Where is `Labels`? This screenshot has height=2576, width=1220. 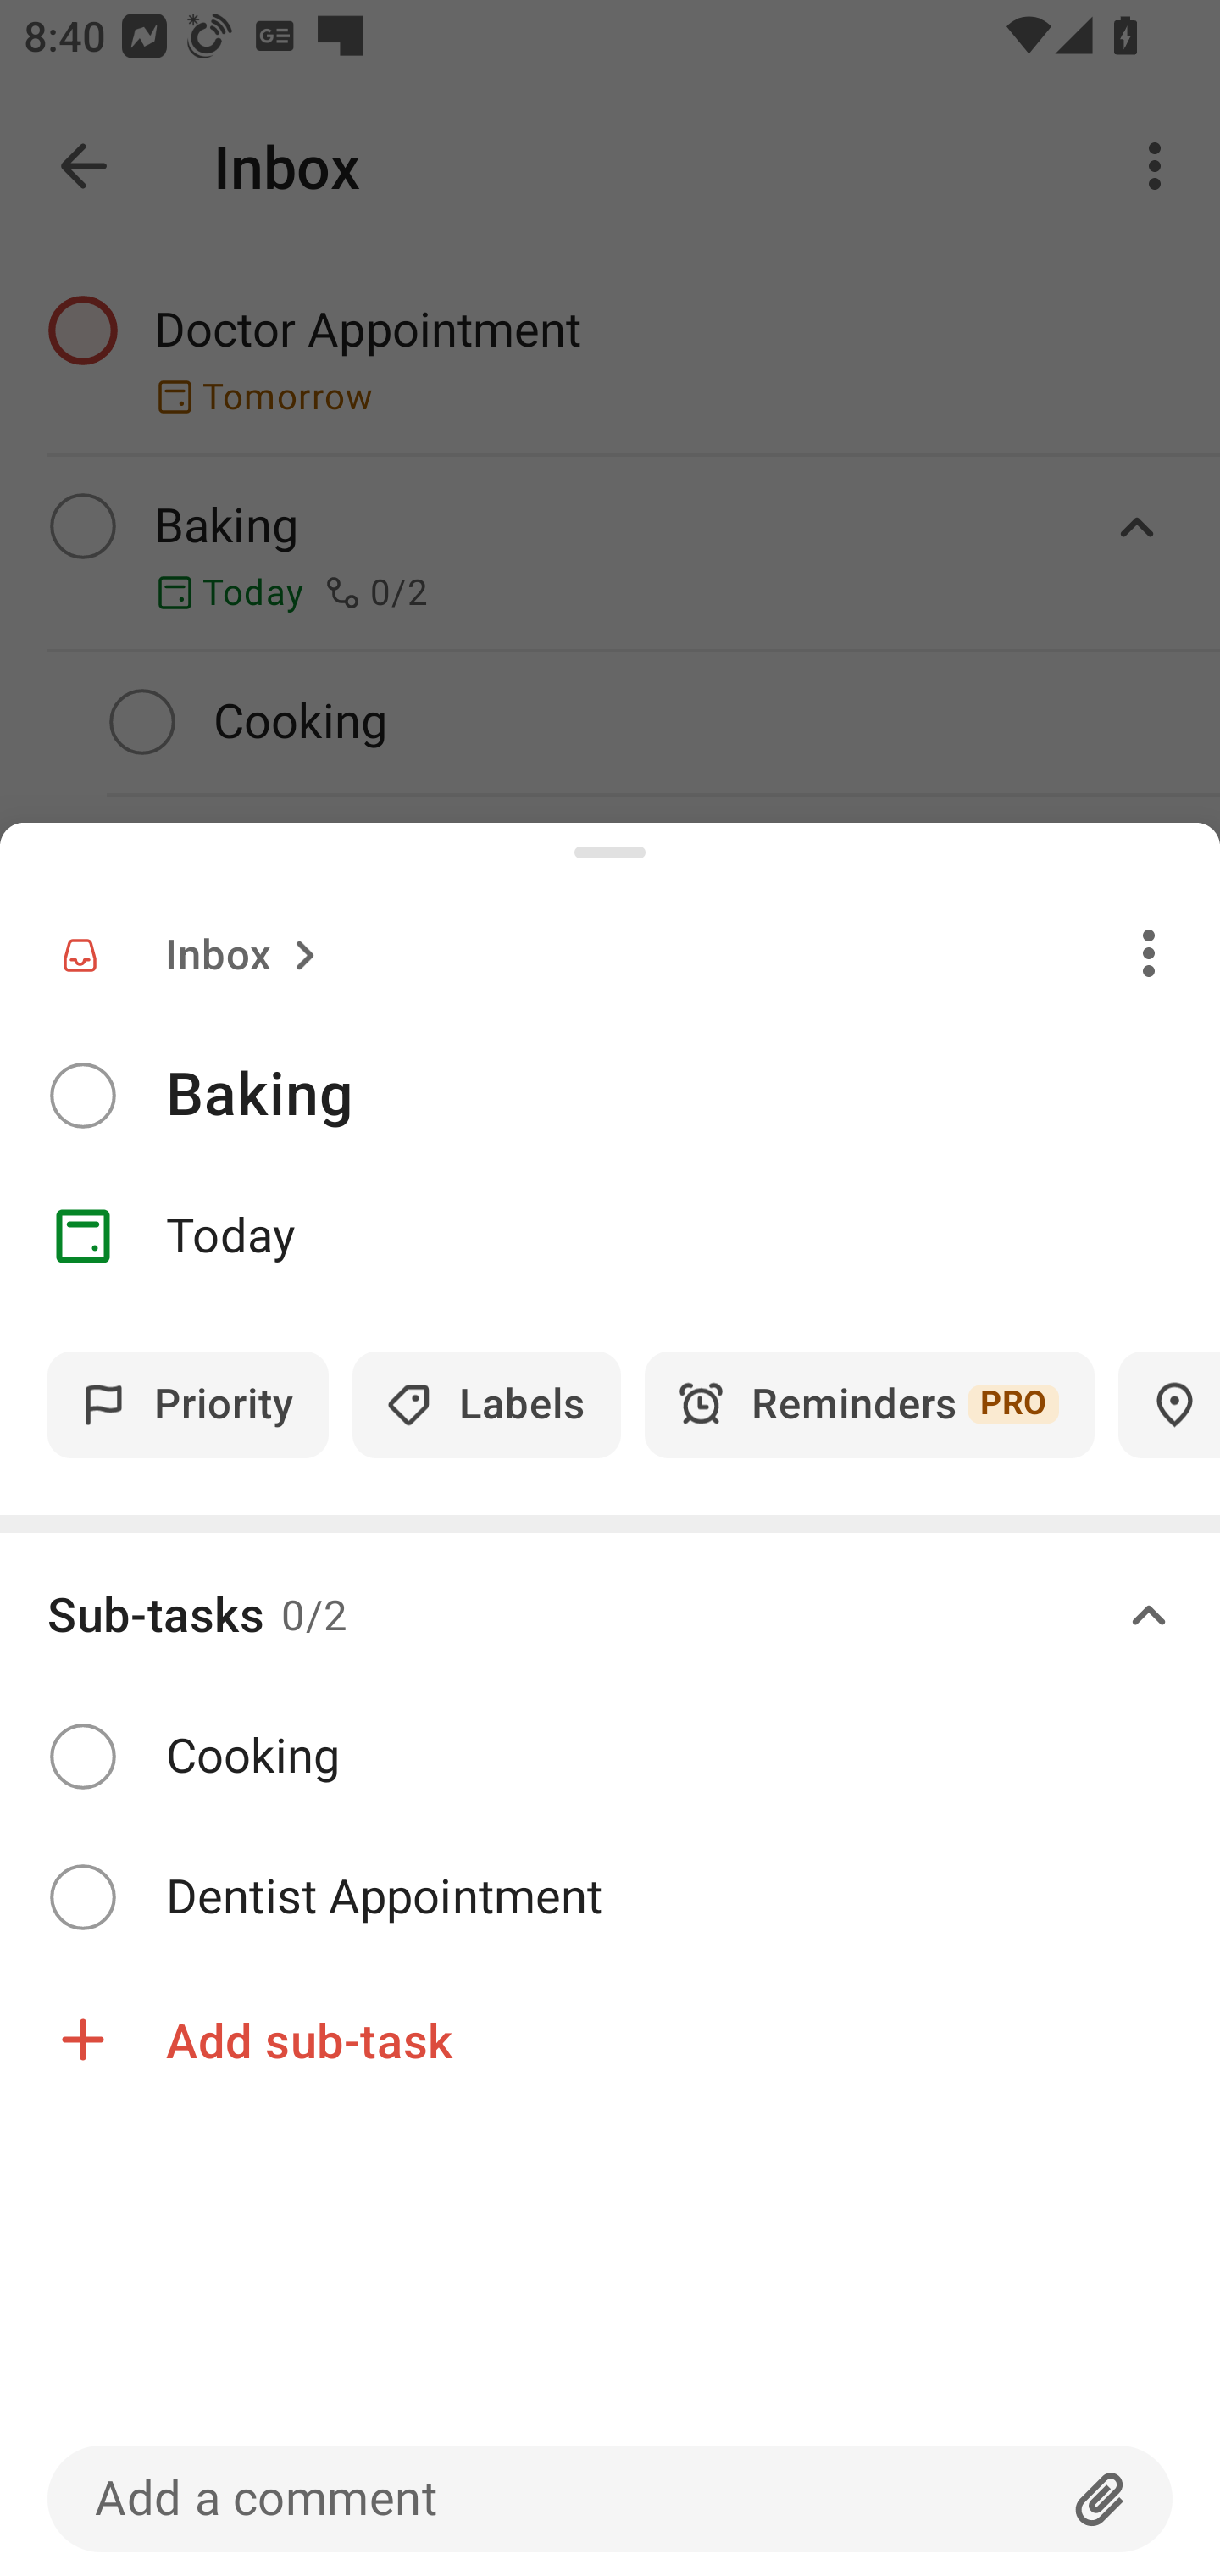 Labels is located at coordinates (486, 1405).